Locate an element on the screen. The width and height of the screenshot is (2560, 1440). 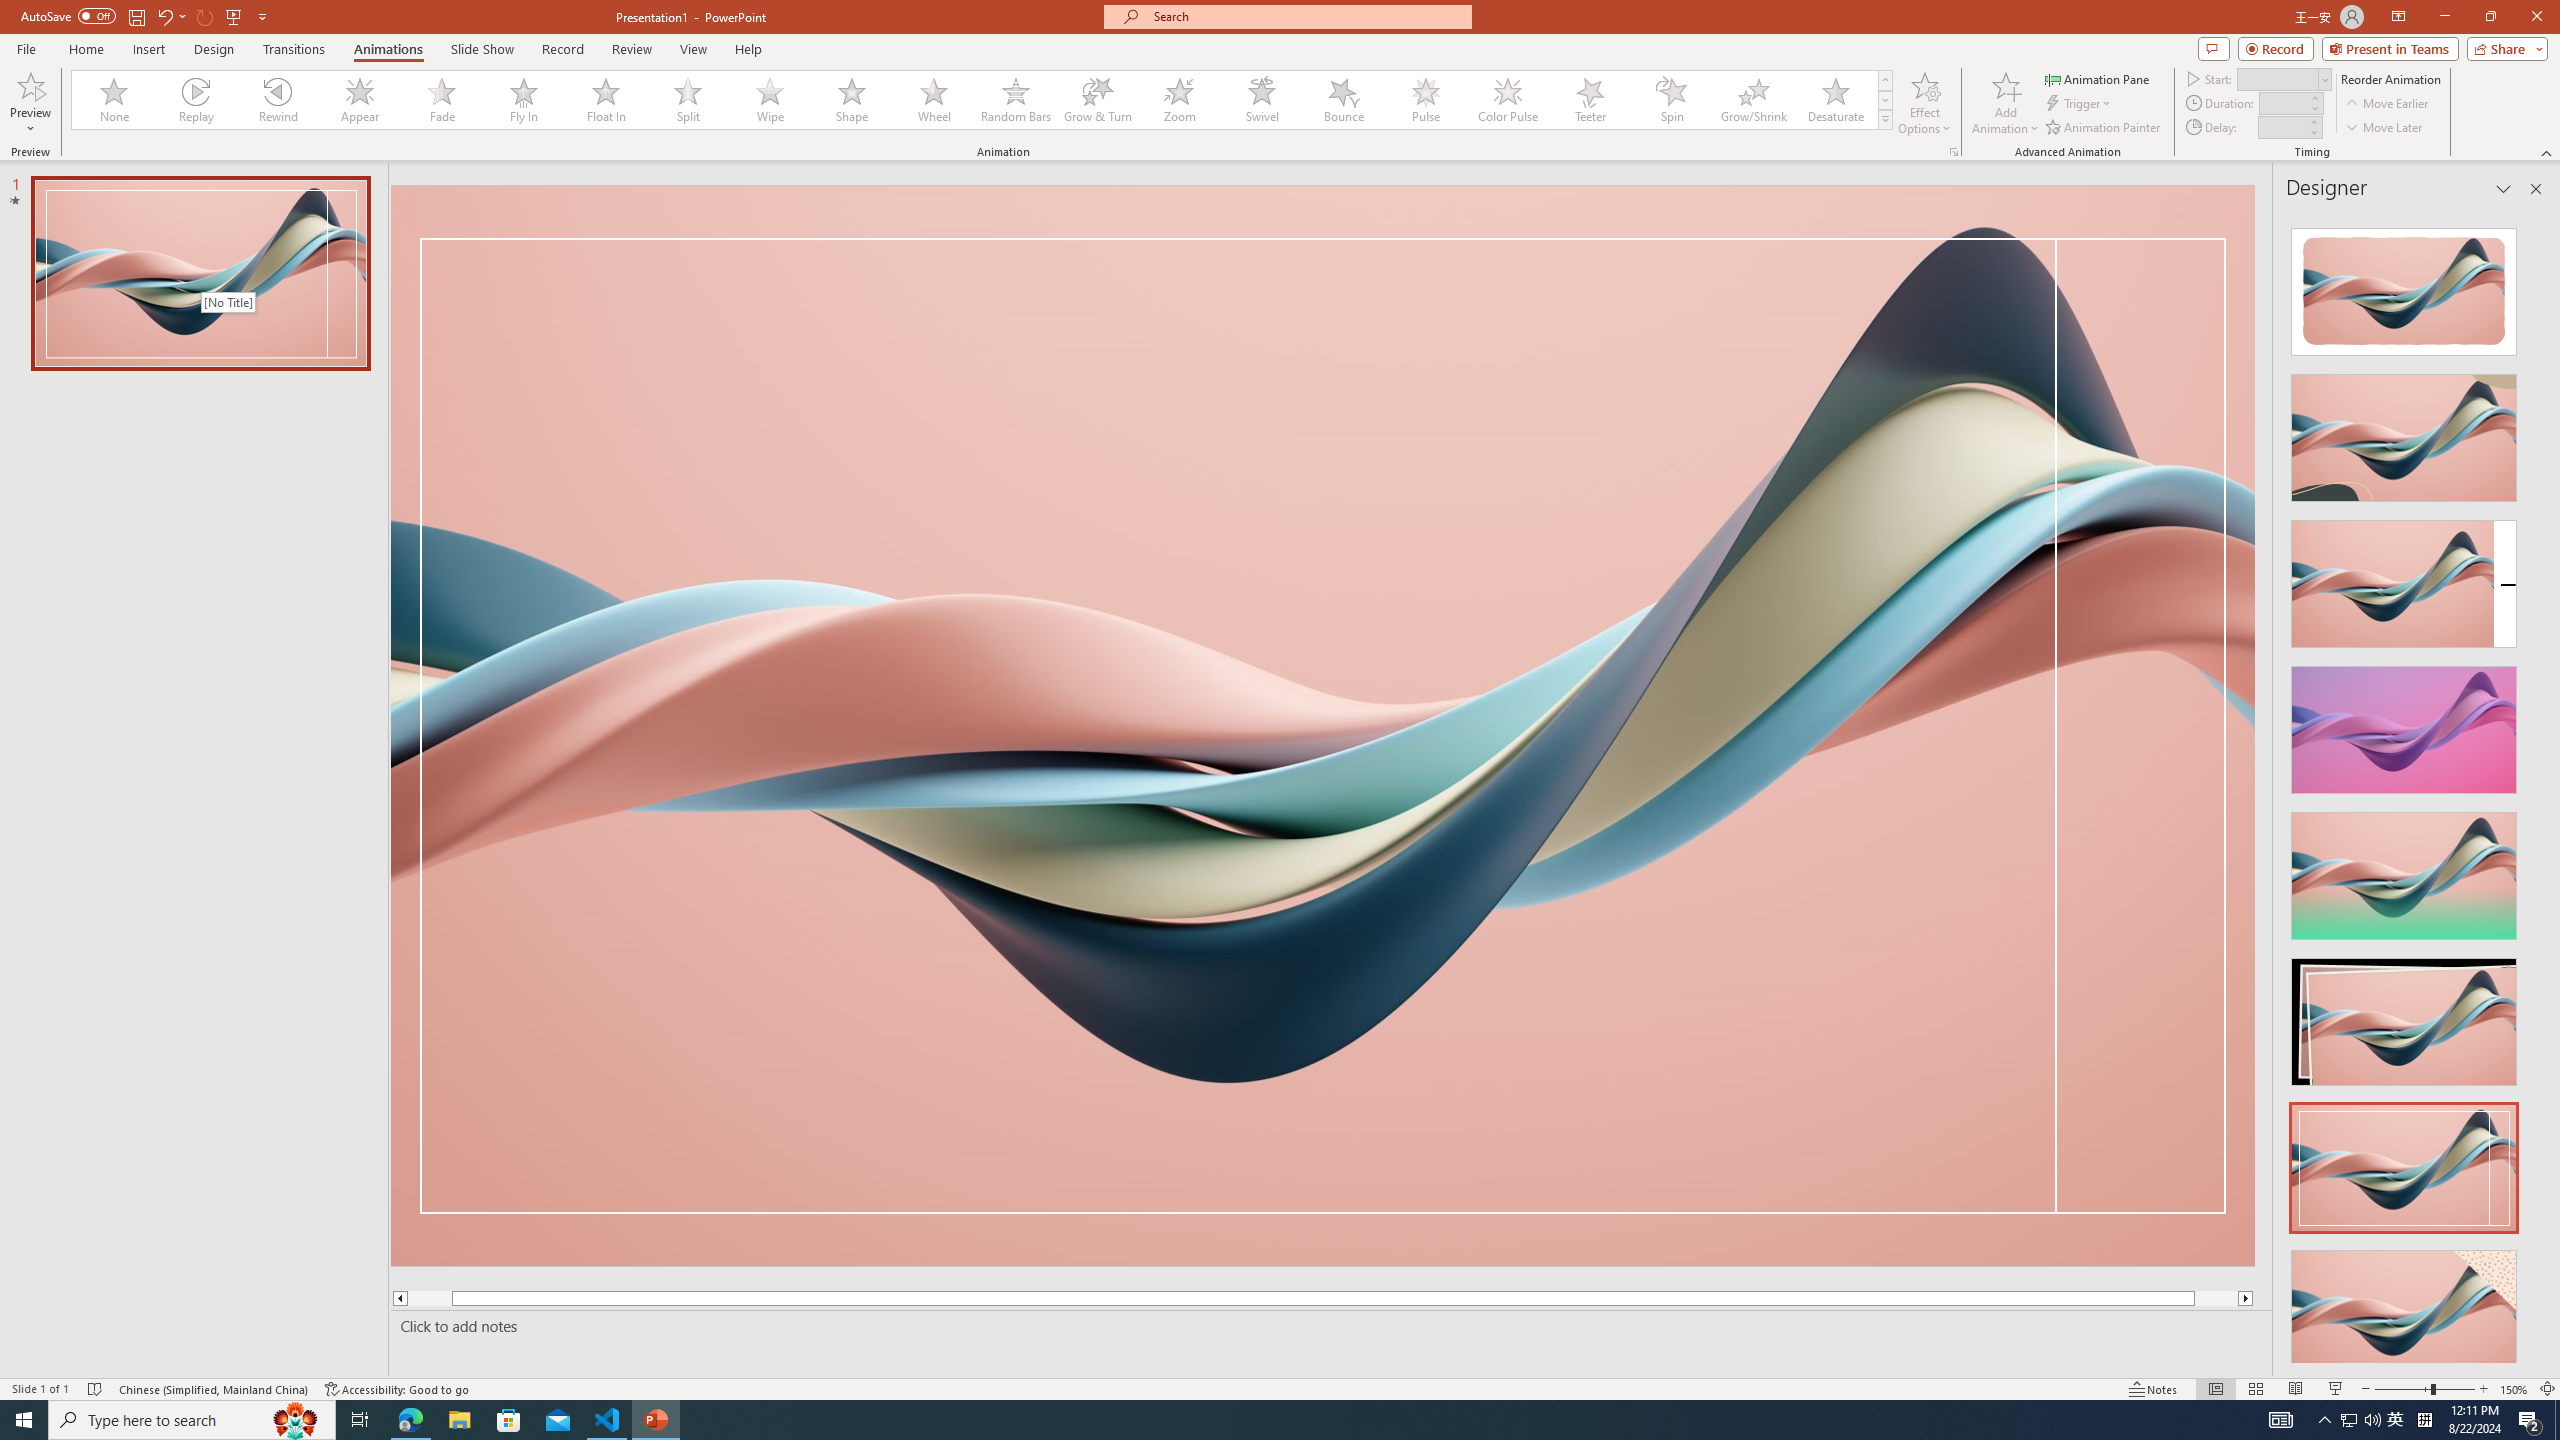
Decorative Locked is located at coordinates (1323, 725).